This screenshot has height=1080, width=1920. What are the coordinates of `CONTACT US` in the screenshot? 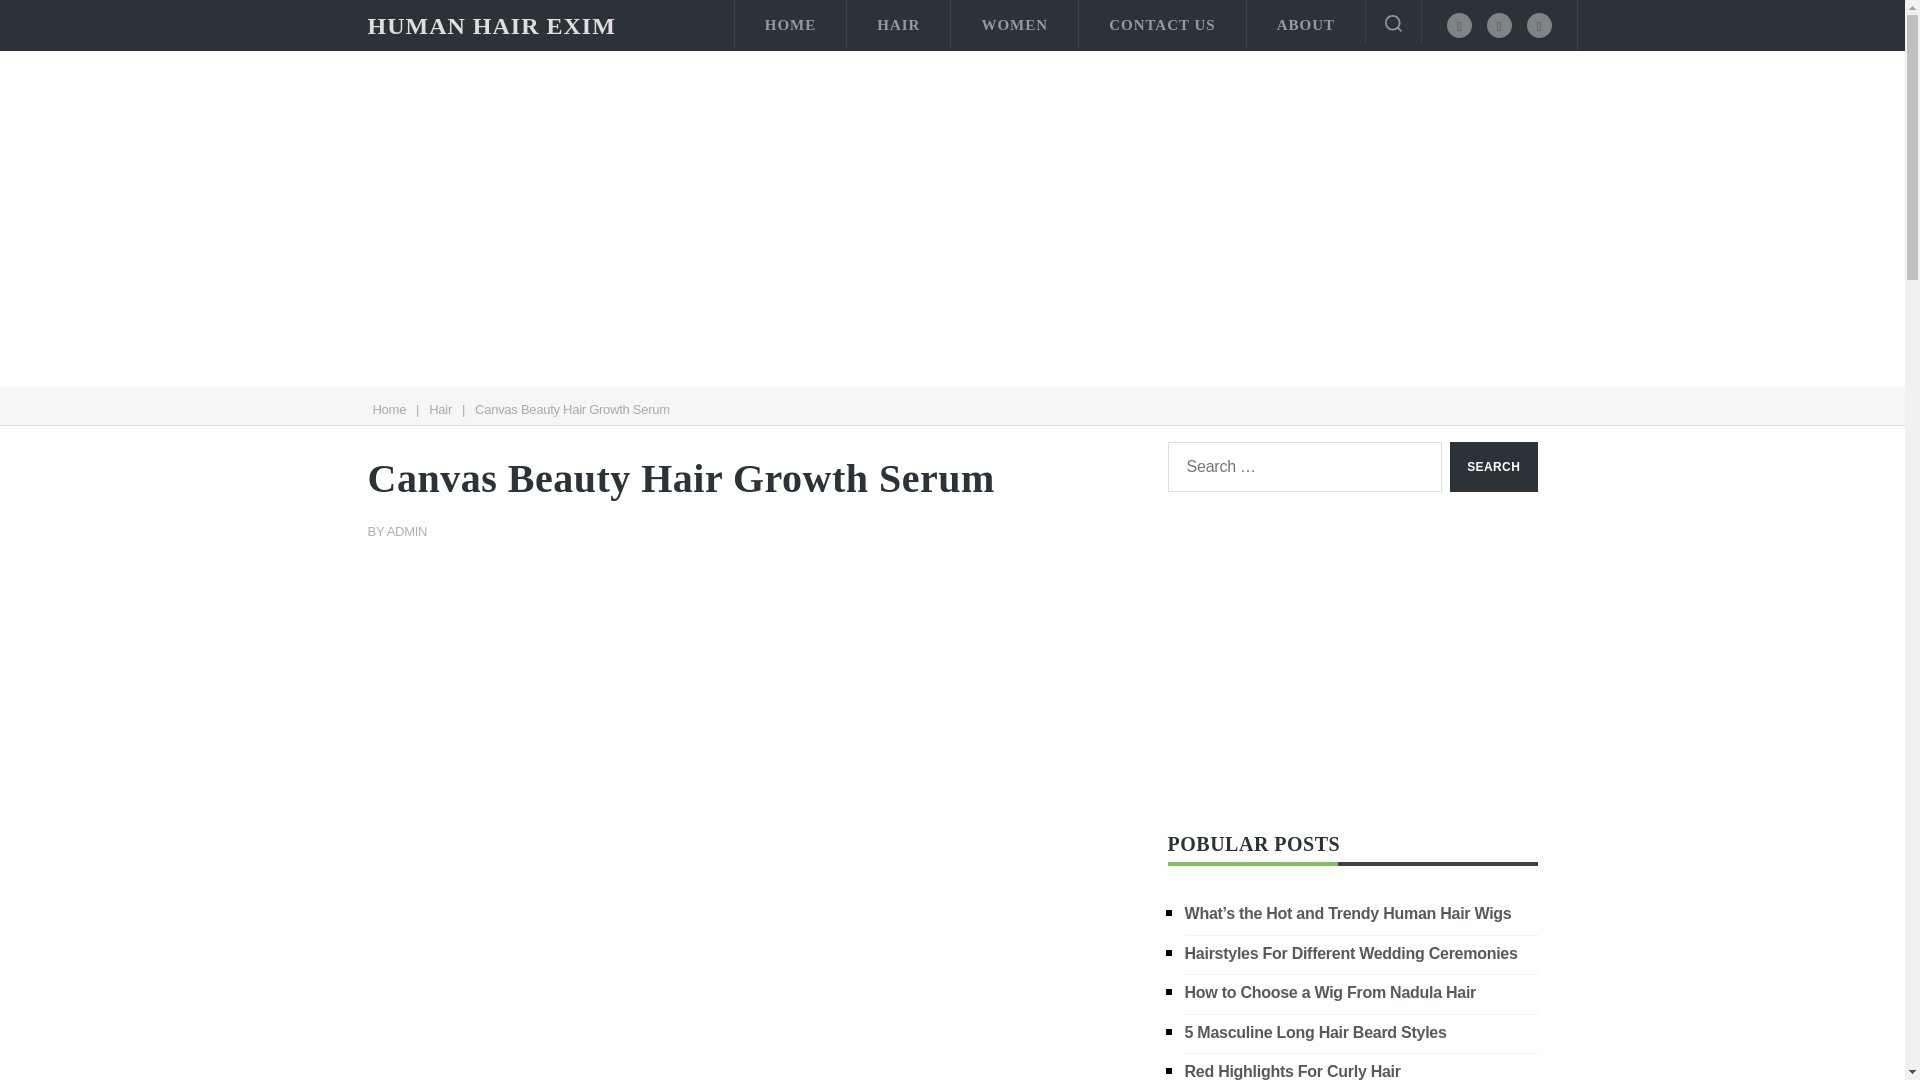 It's located at (1162, 24).